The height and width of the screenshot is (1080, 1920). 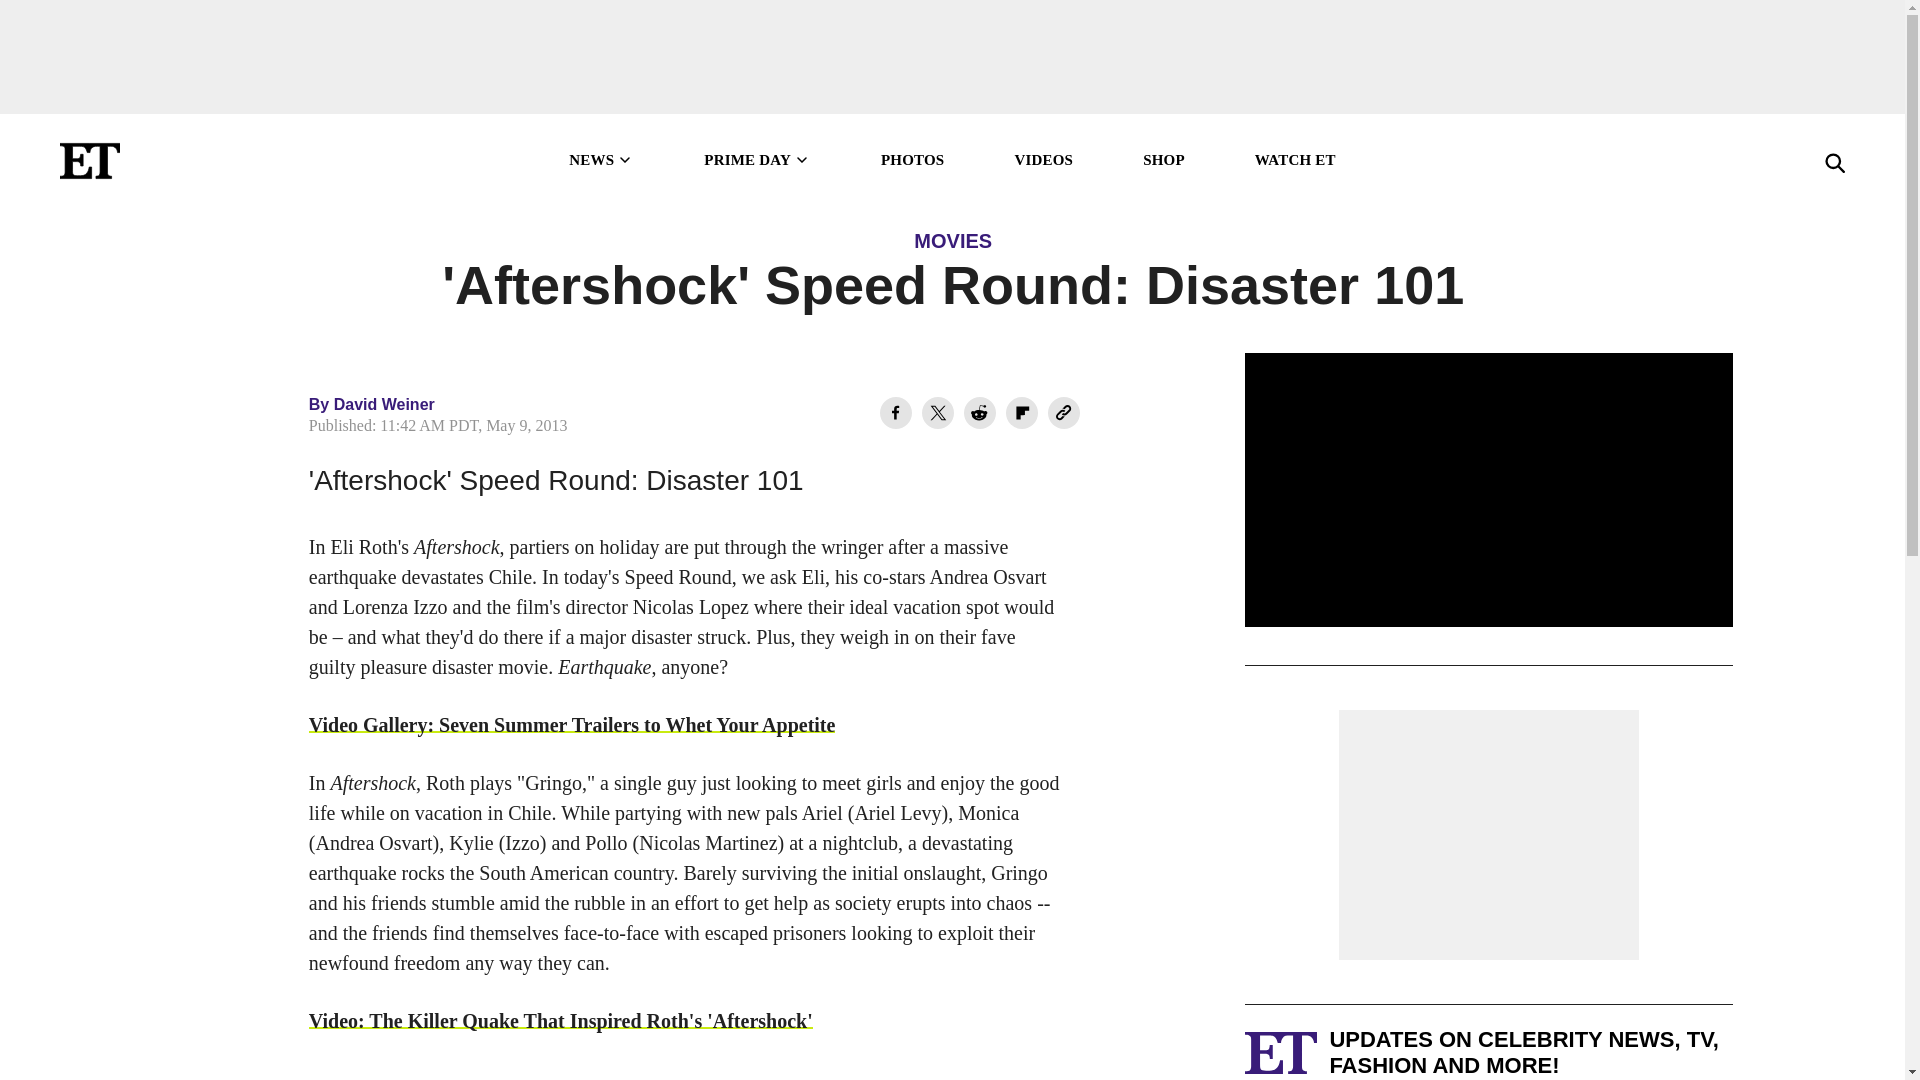 What do you see at coordinates (1163, 159) in the screenshot?
I see `SHOP` at bounding box center [1163, 159].